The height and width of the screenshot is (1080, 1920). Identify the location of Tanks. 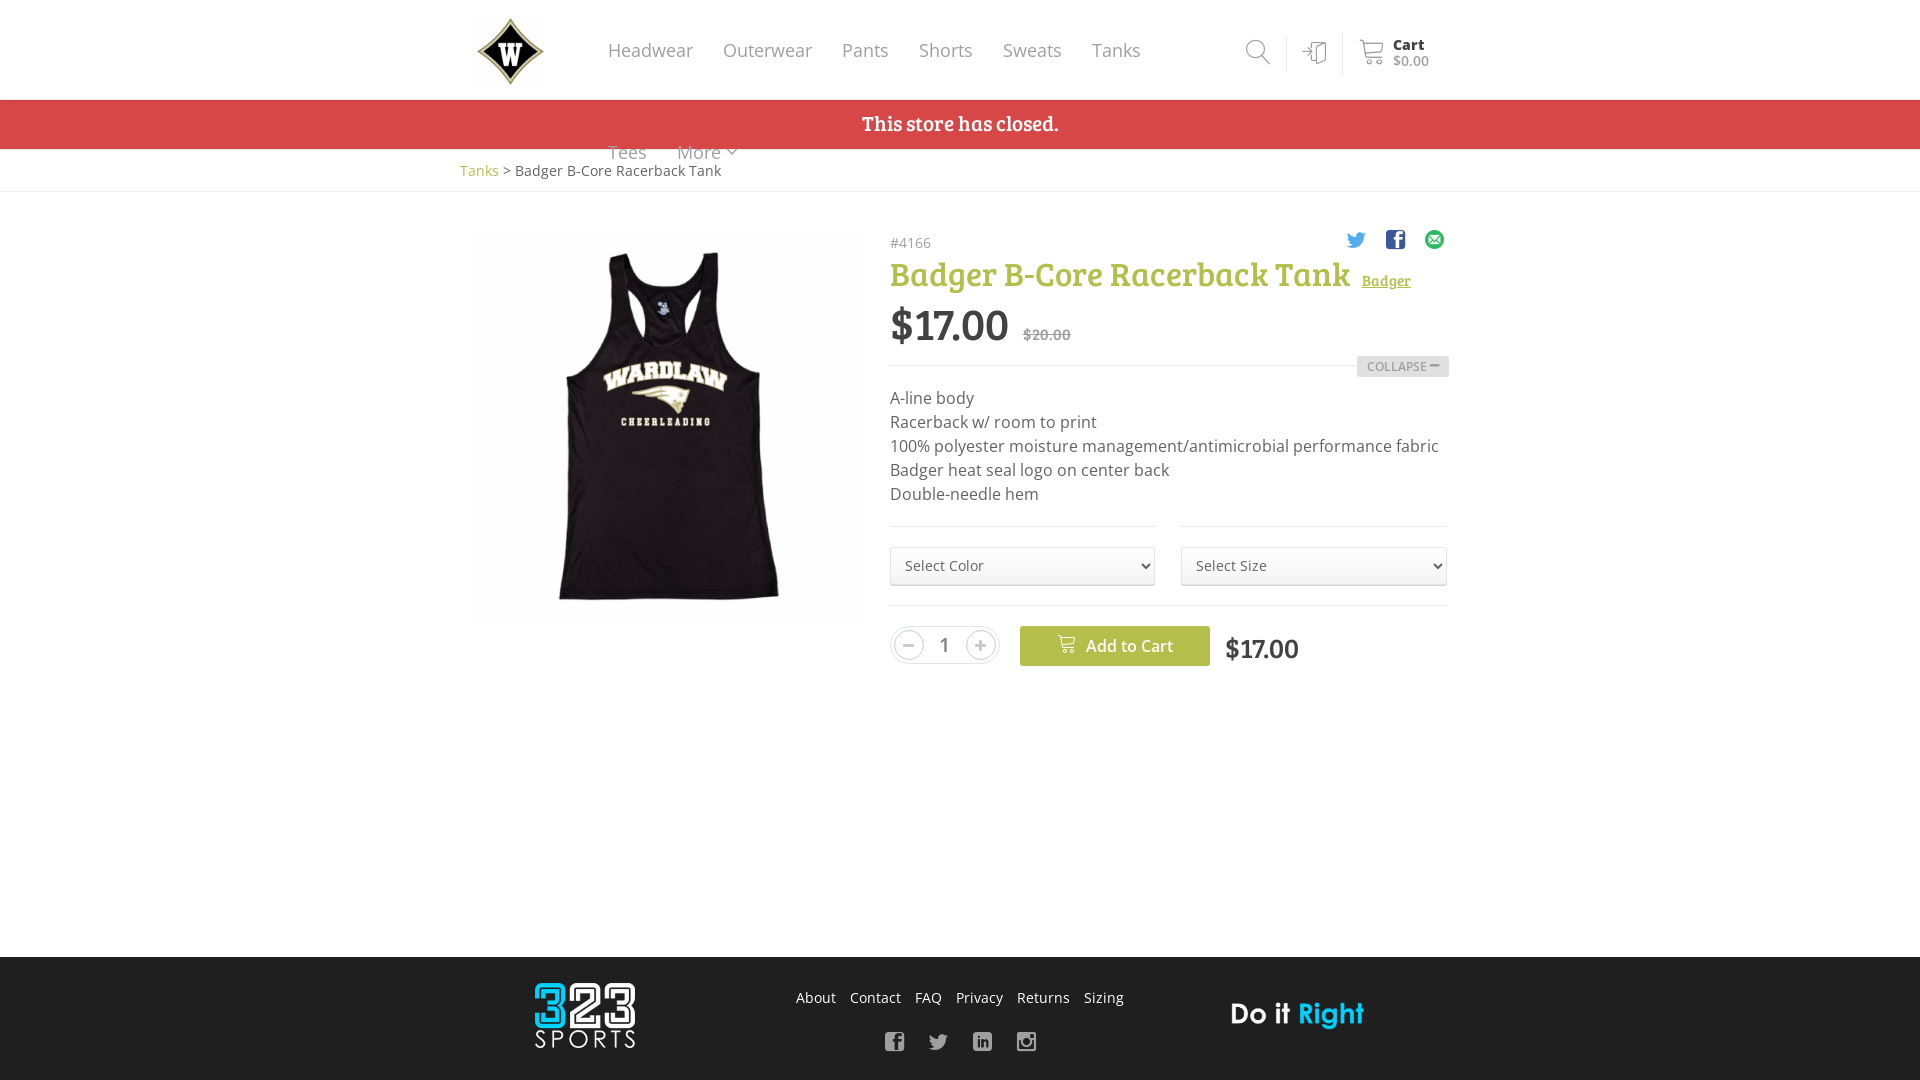
(480, 170).